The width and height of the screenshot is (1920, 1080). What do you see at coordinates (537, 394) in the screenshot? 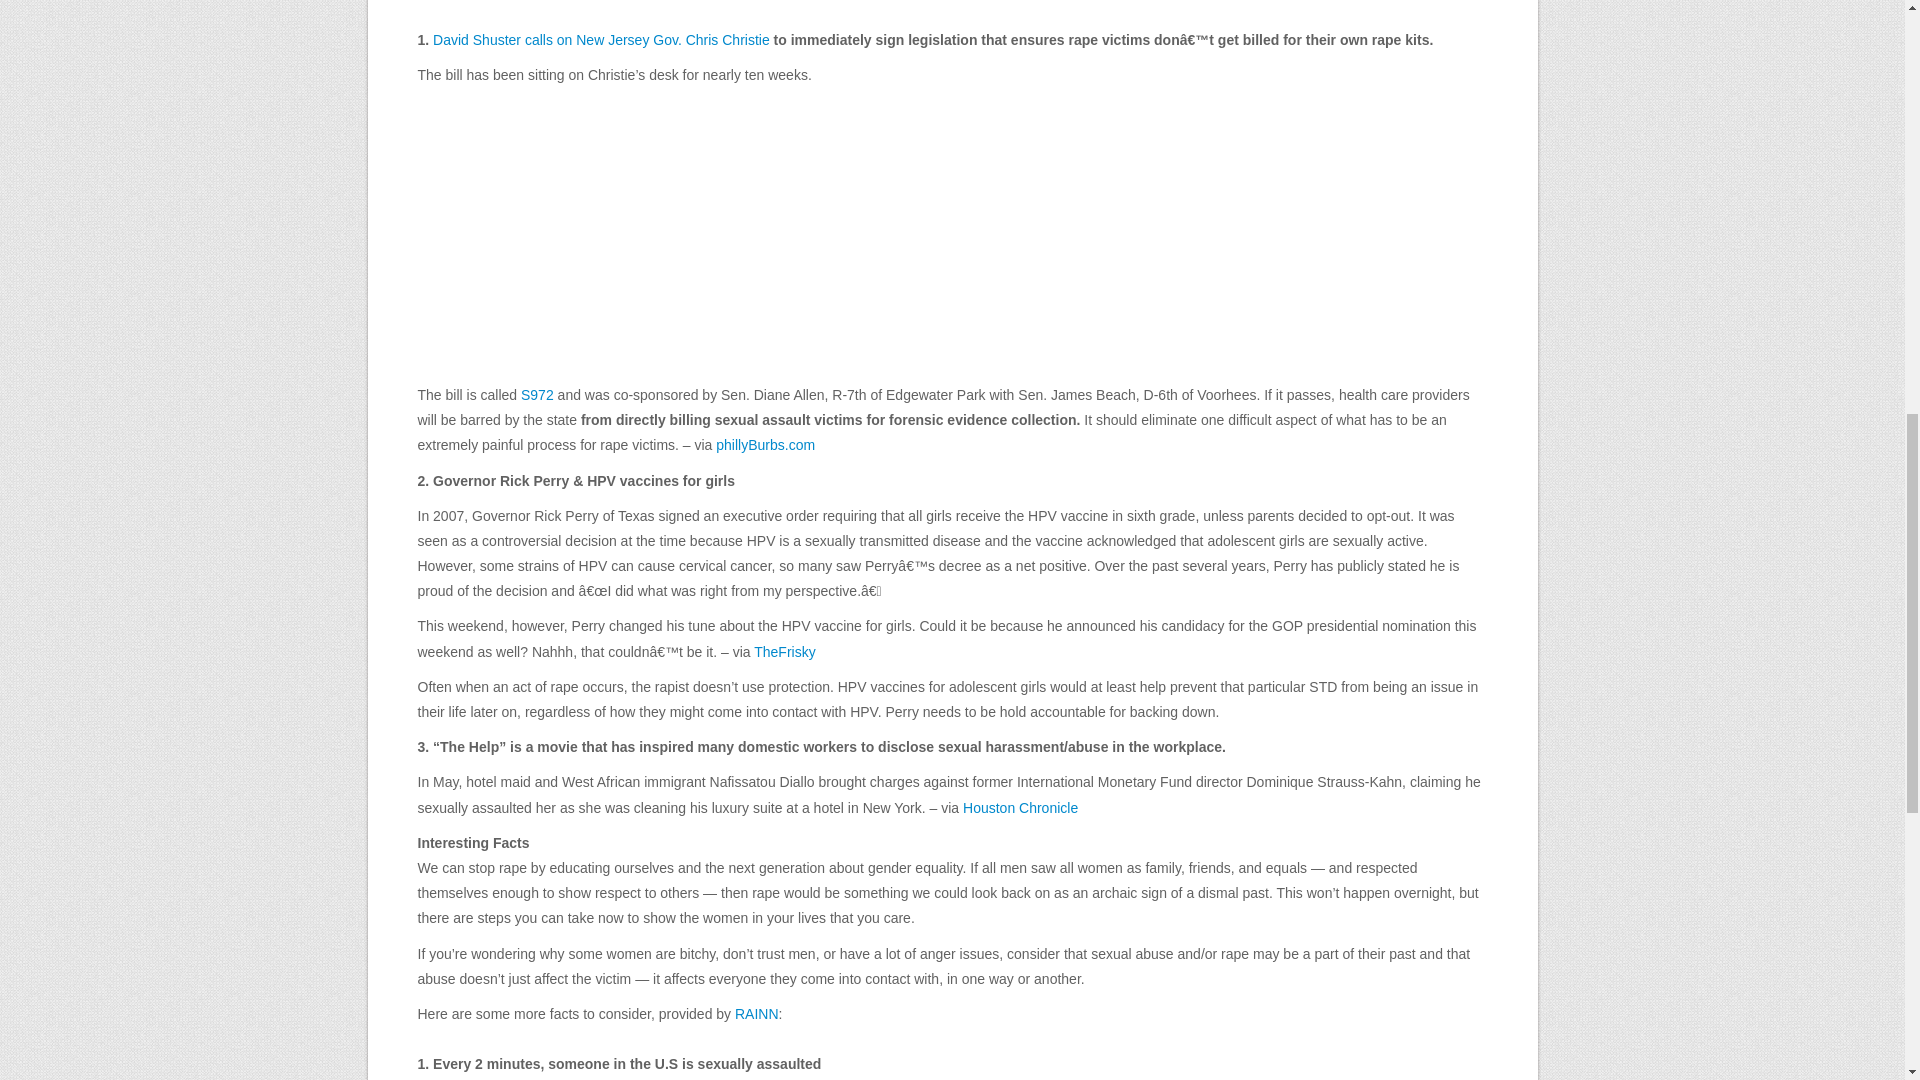
I see `S972` at bounding box center [537, 394].